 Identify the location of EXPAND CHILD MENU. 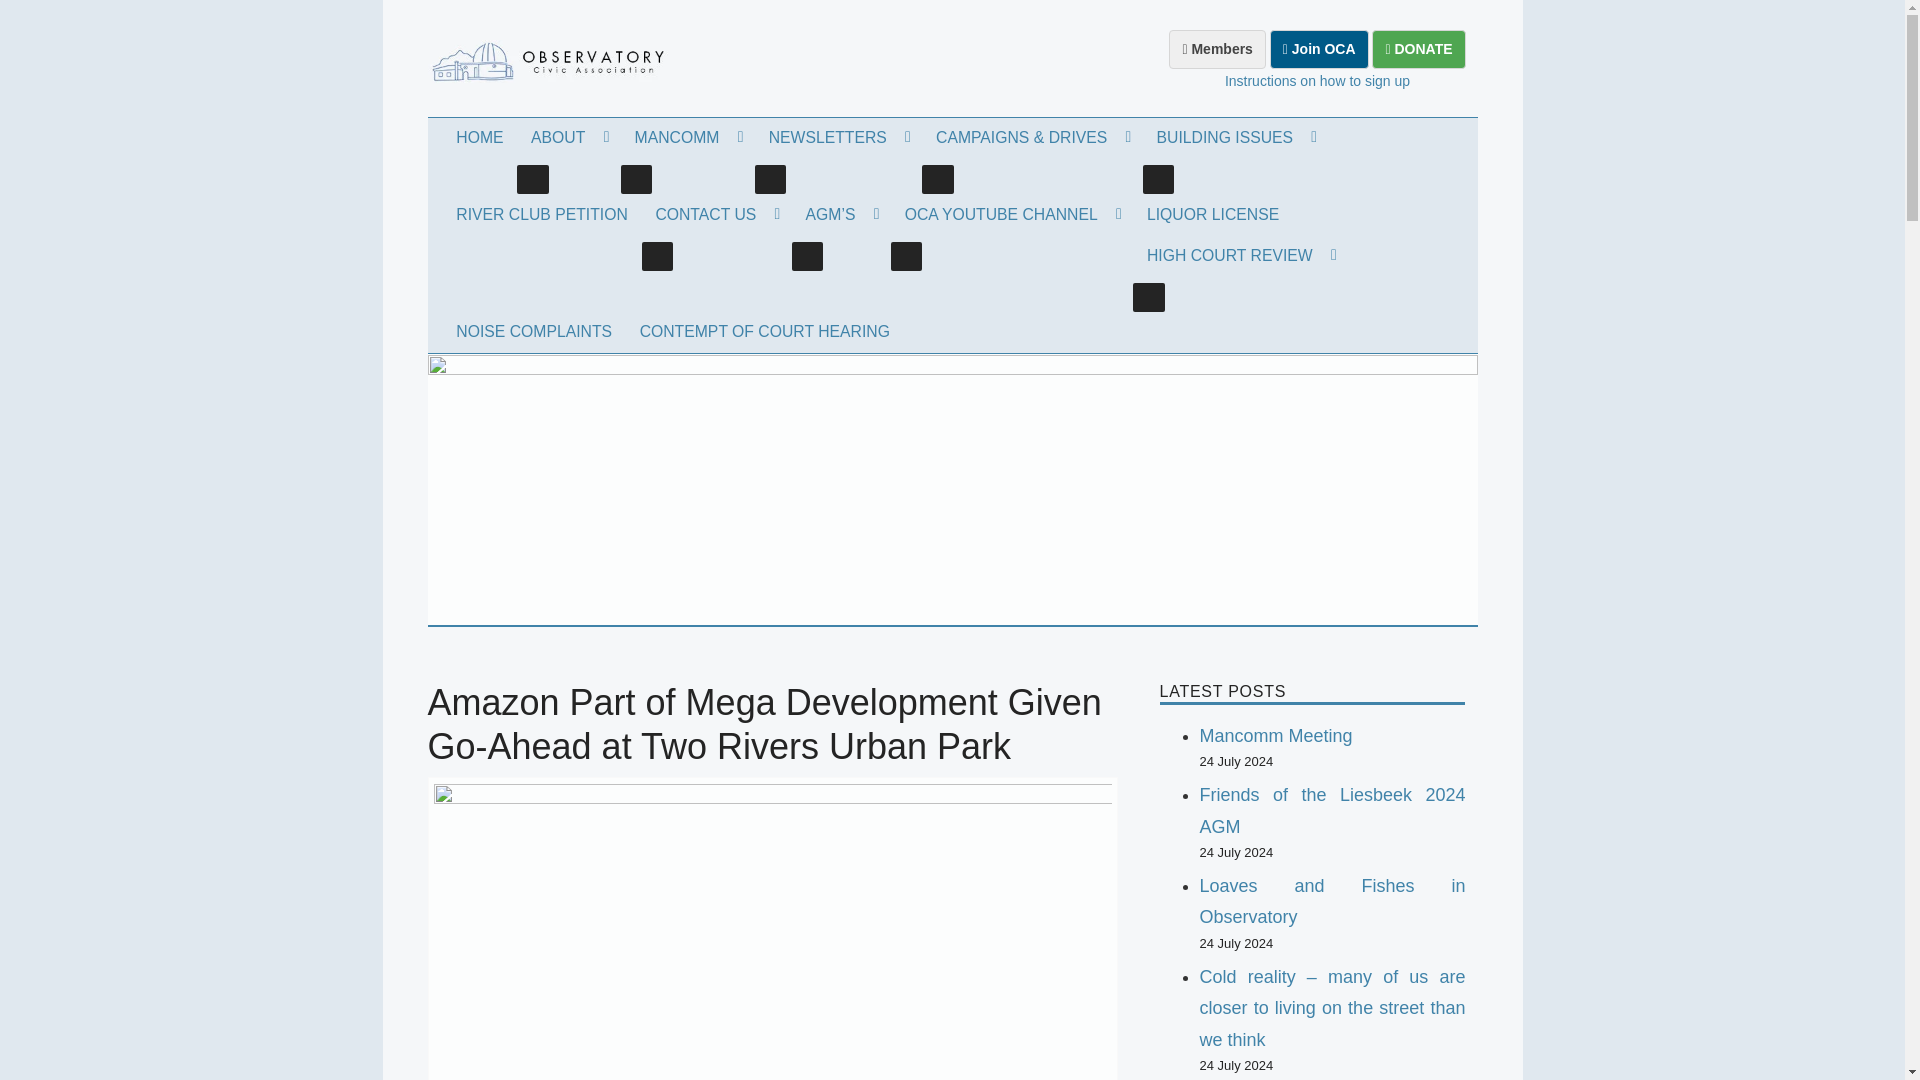
(636, 180).